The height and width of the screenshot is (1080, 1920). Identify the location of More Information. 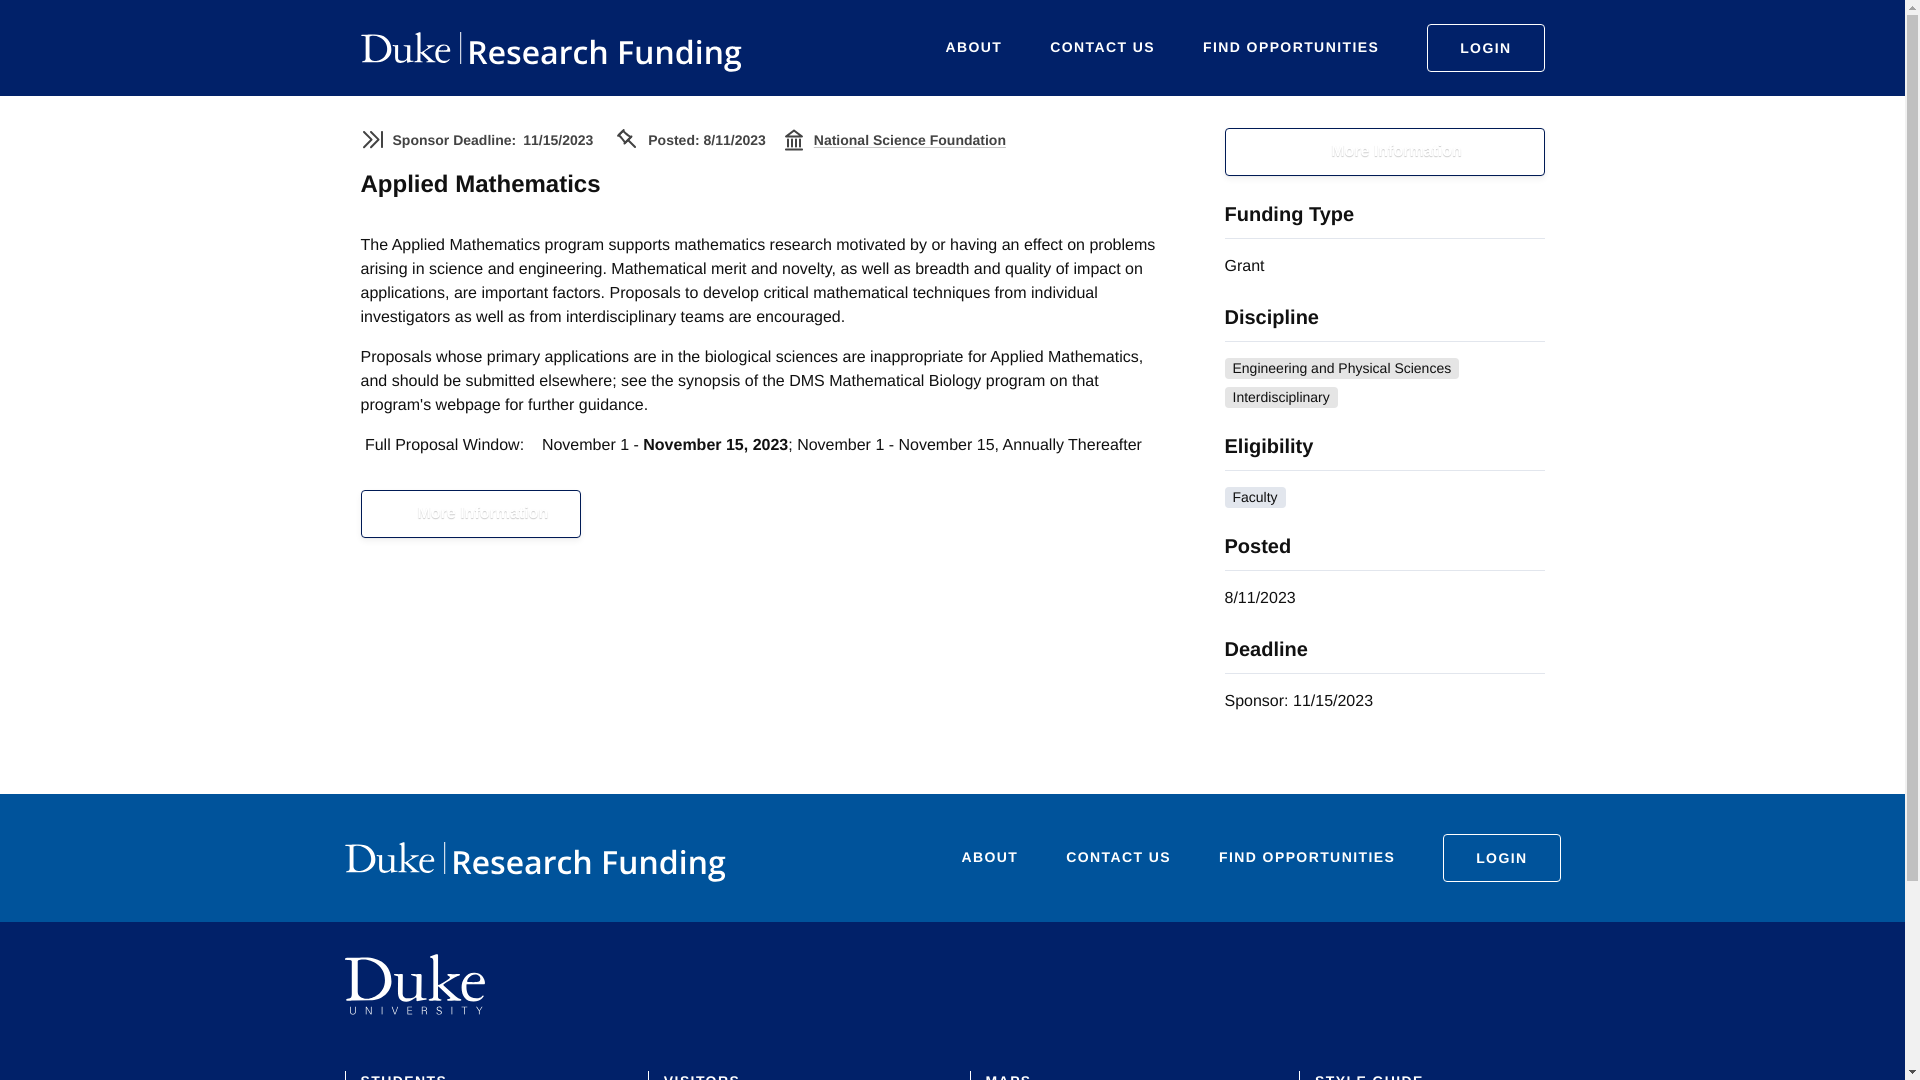
(1384, 152).